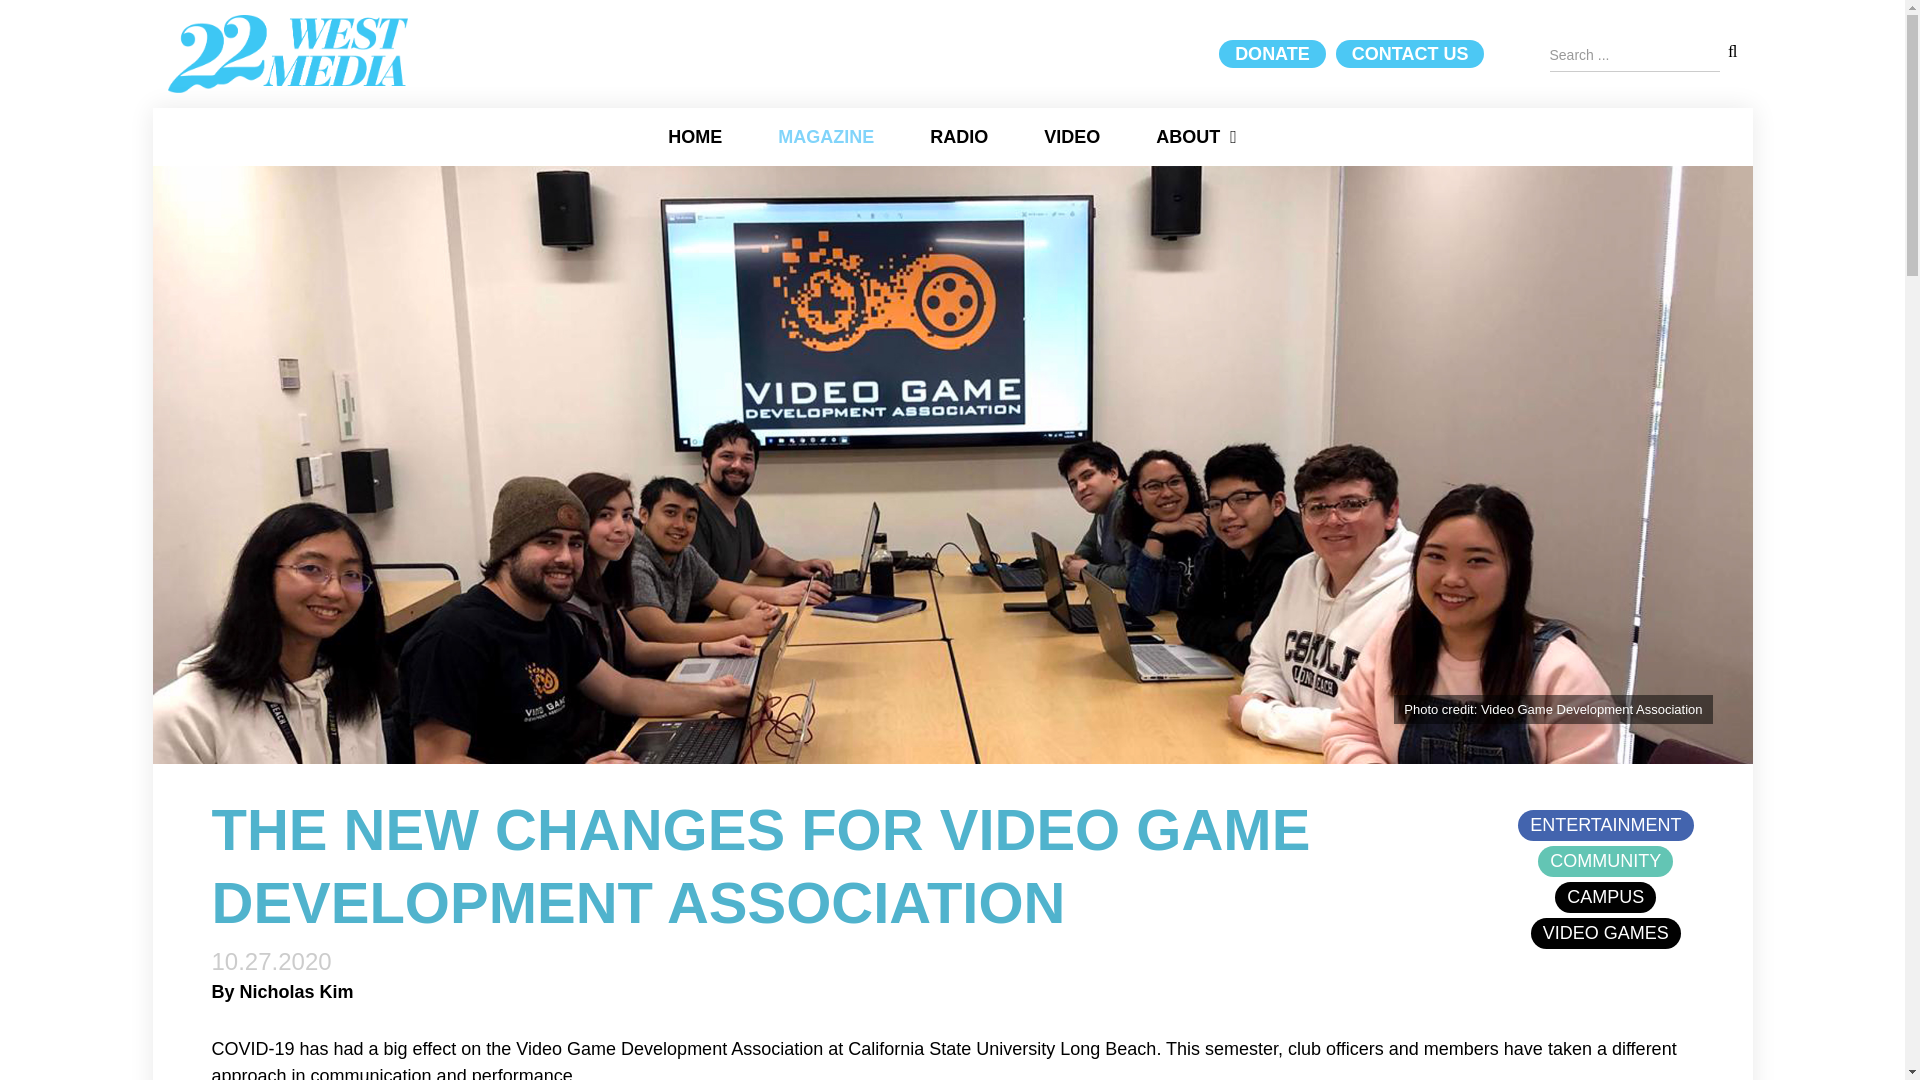 The height and width of the screenshot is (1080, 1920). I want to click on ENTERTAINMENT, so click(1606, 826).